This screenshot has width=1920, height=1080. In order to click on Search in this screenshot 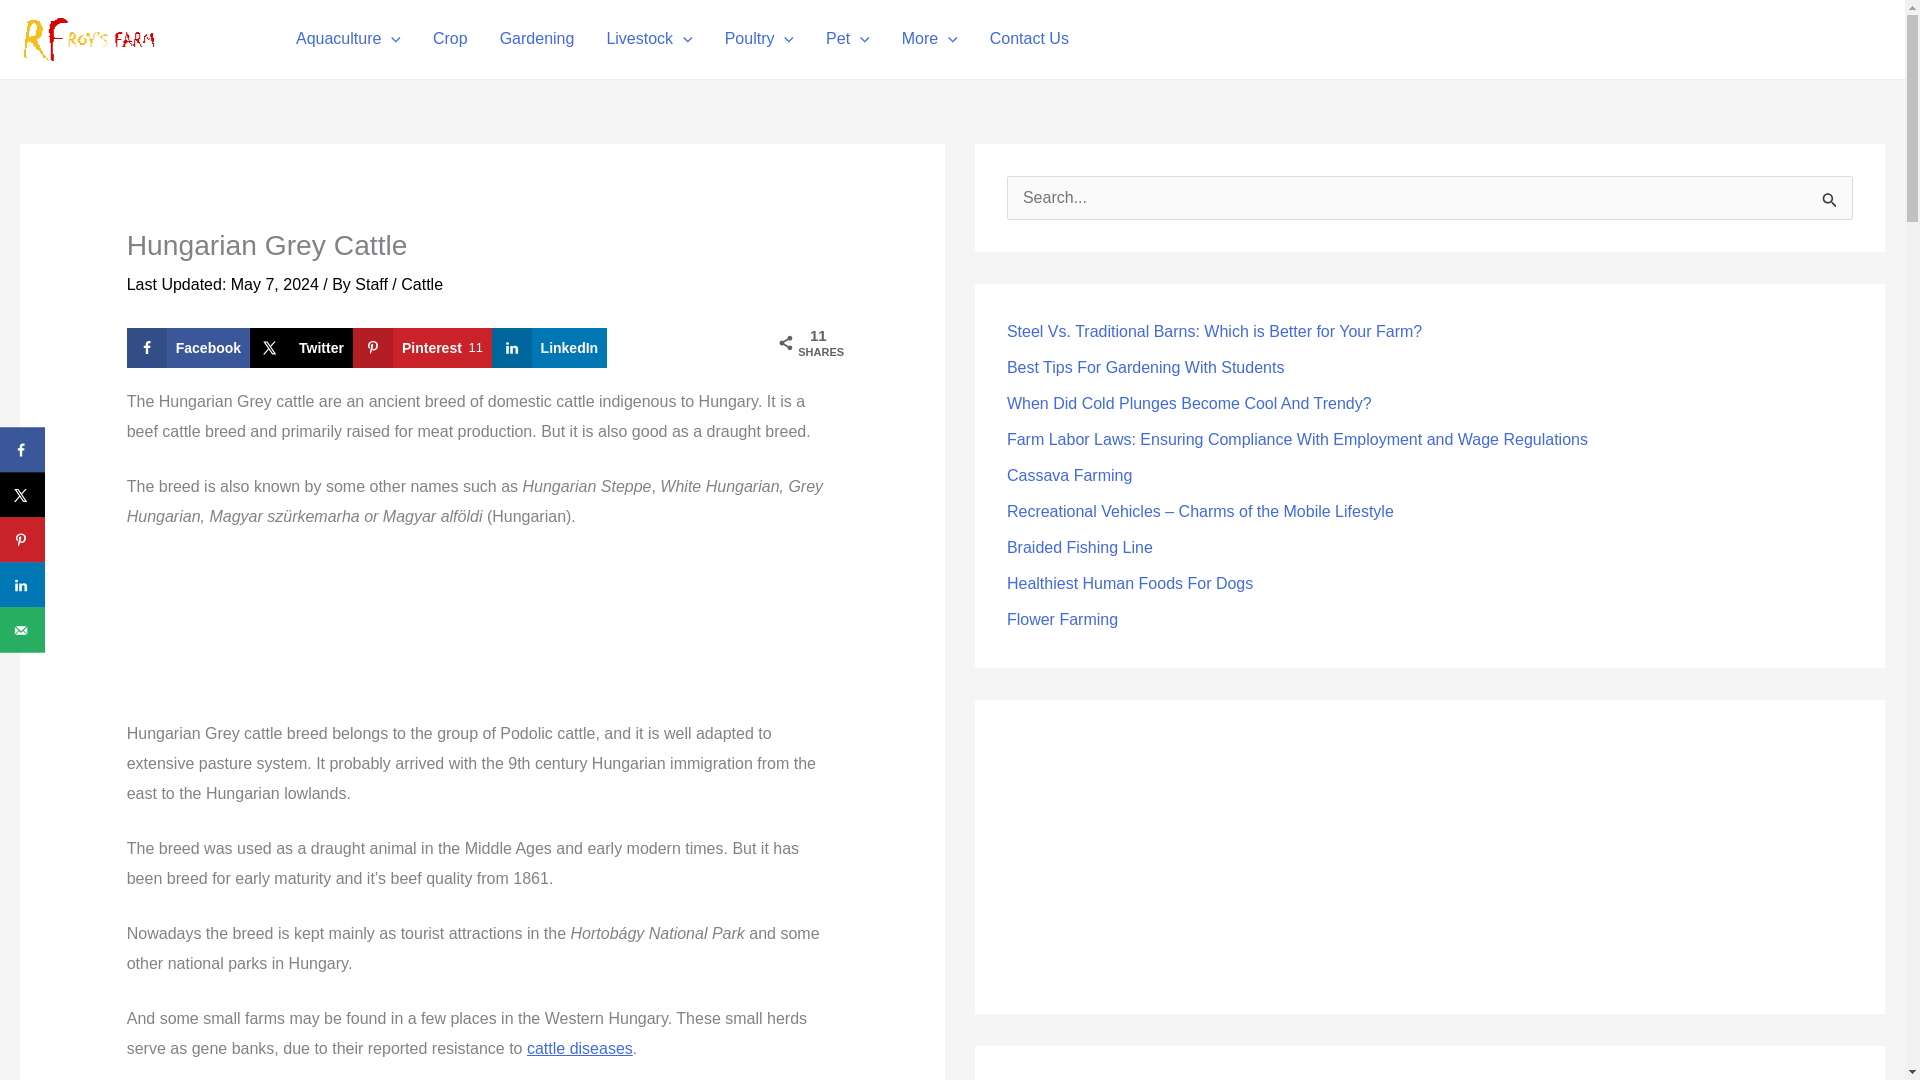, I will do `click(1830, 204)`.